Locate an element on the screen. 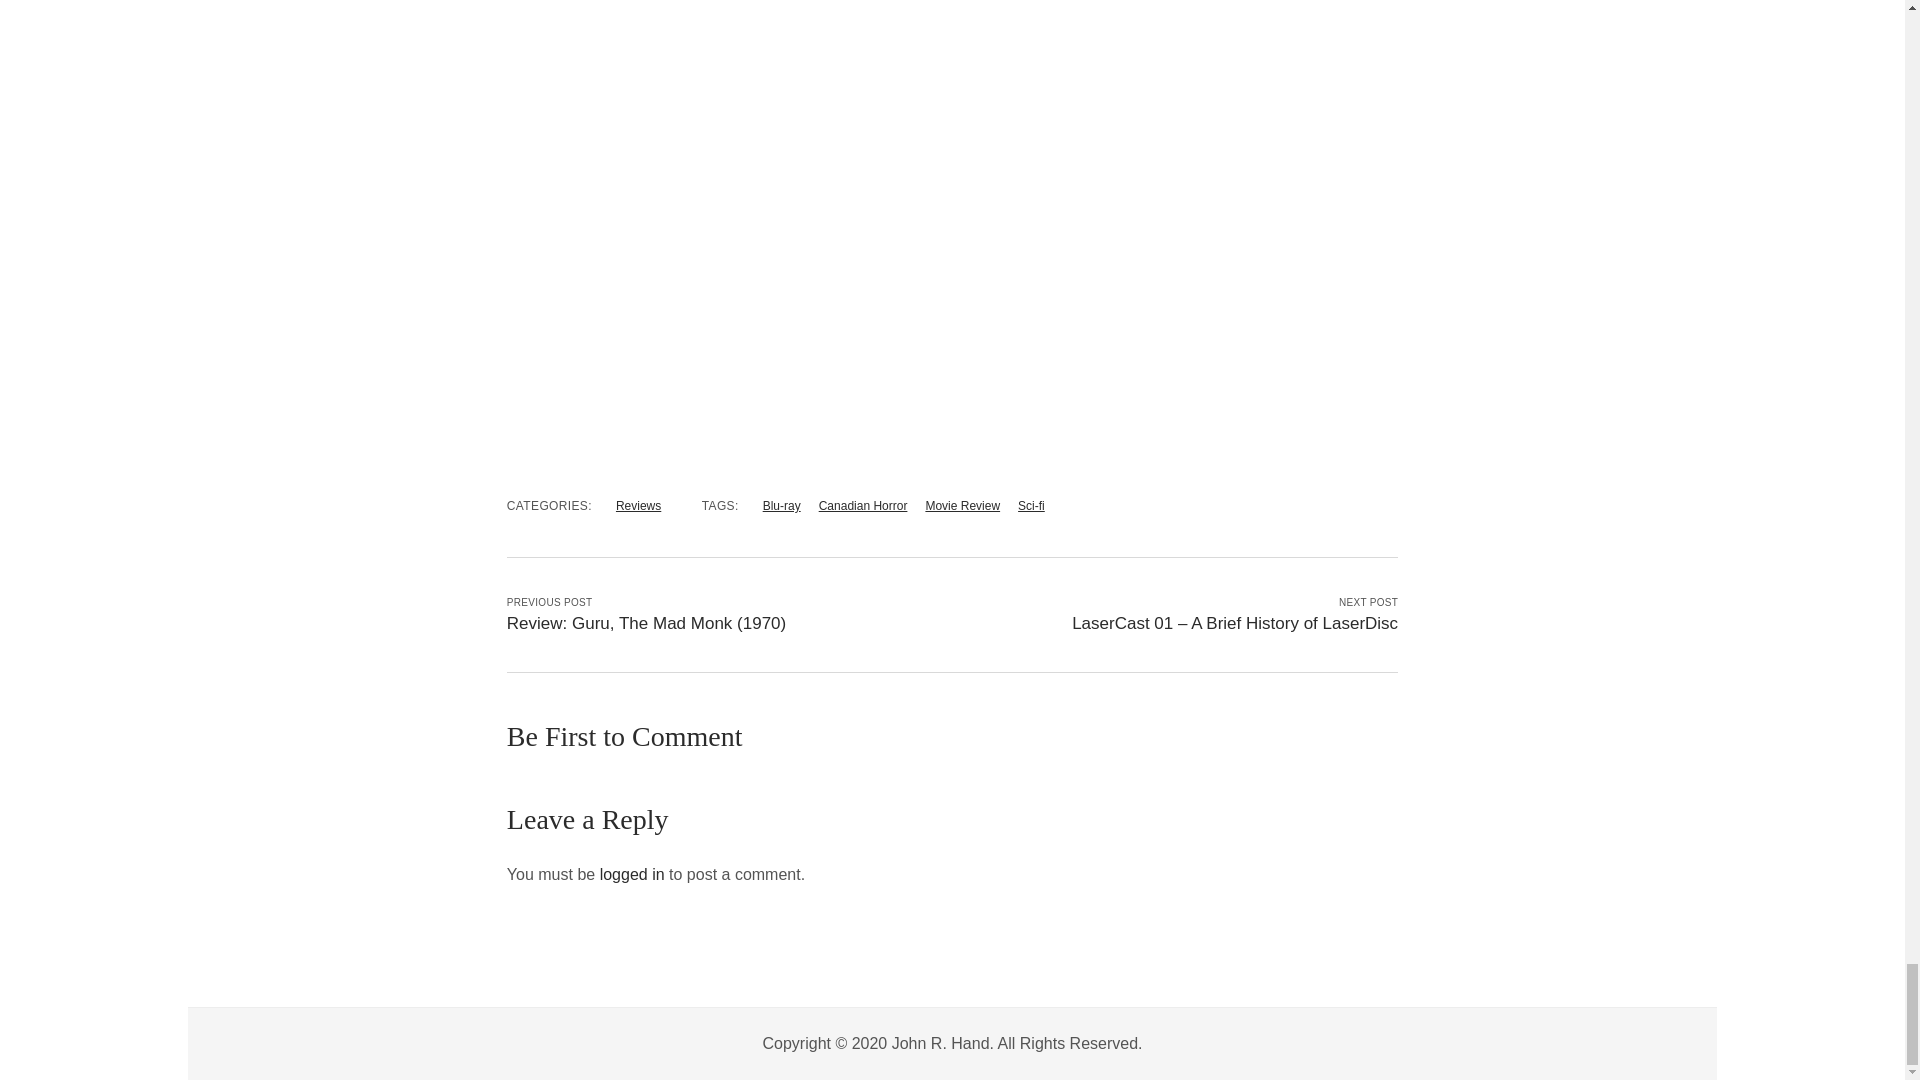 This screenshot has width=1920, height=1080. View all posts tagged Movie Review is located at coordinates (962, 506).